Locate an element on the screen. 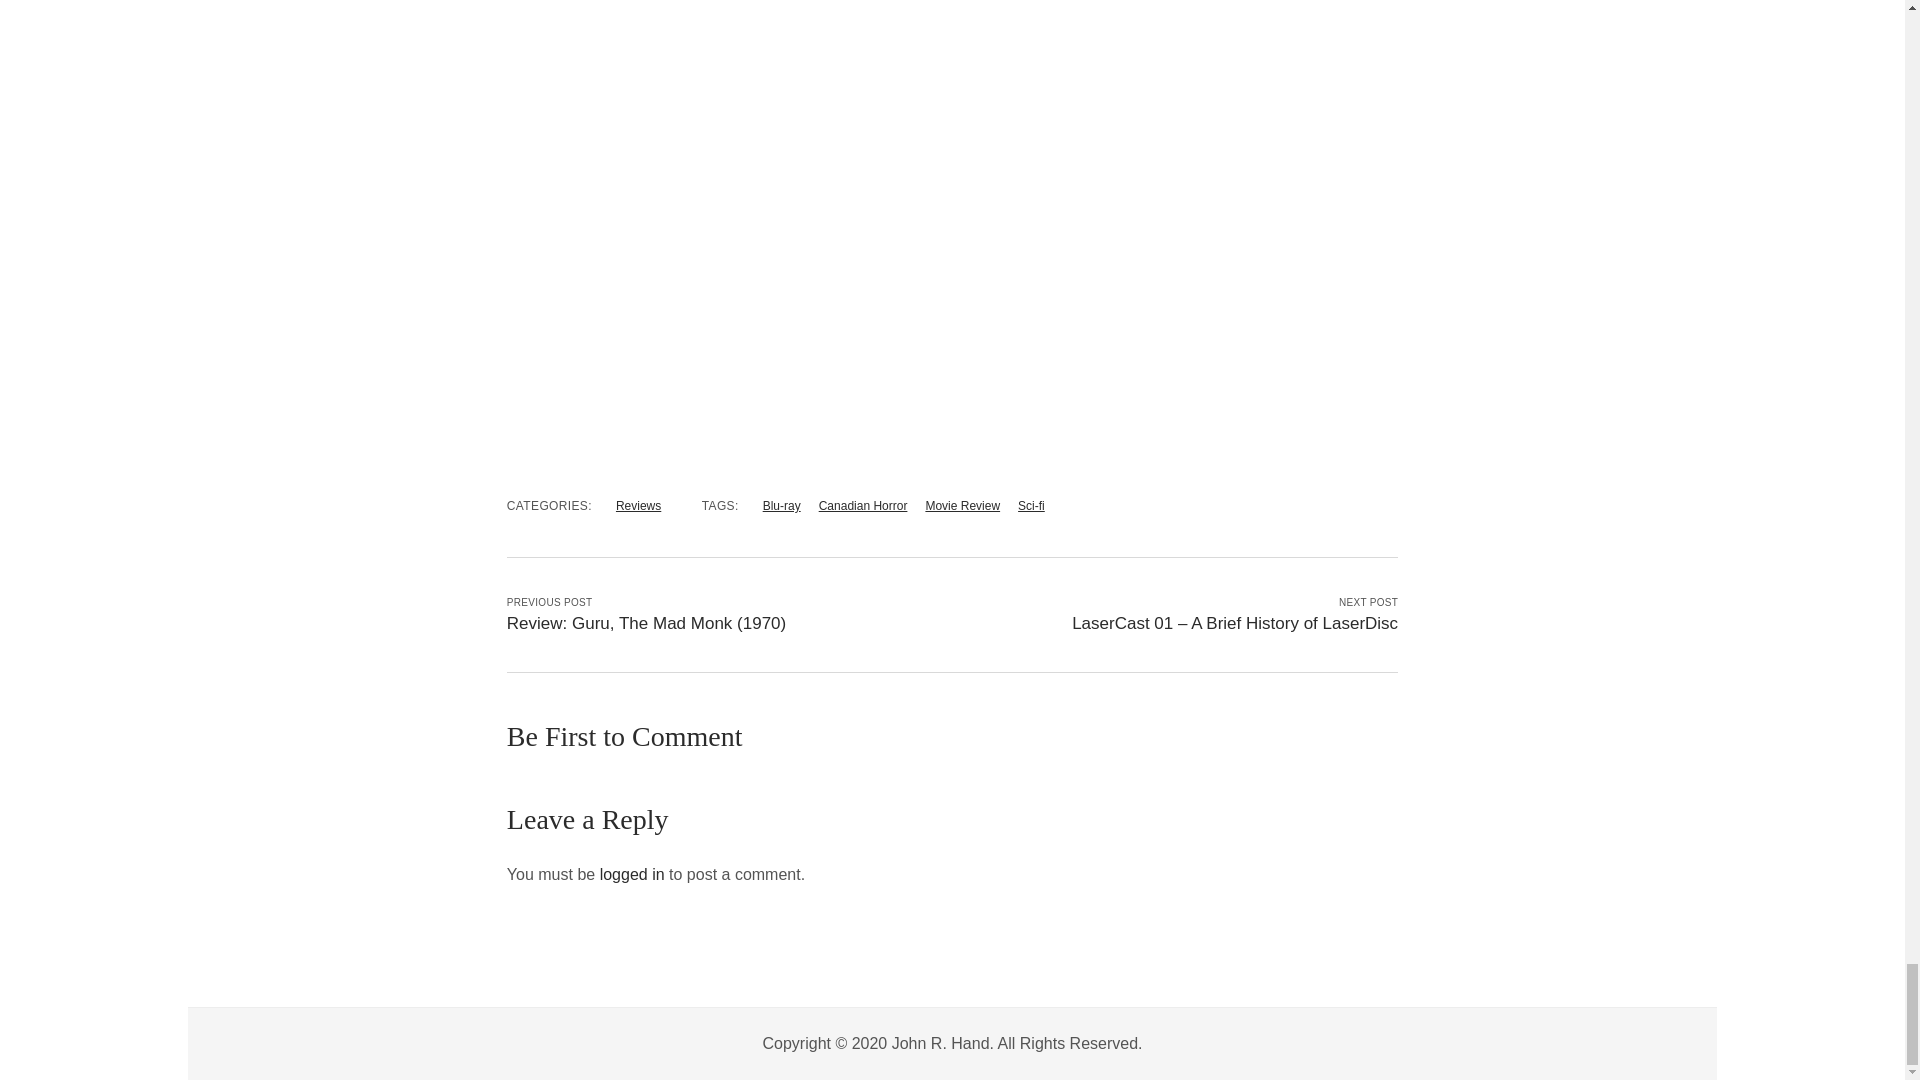 This screenshot has width=1920, height=1080. View all posts tagged Movie Review is located at coordinates (962, 506).